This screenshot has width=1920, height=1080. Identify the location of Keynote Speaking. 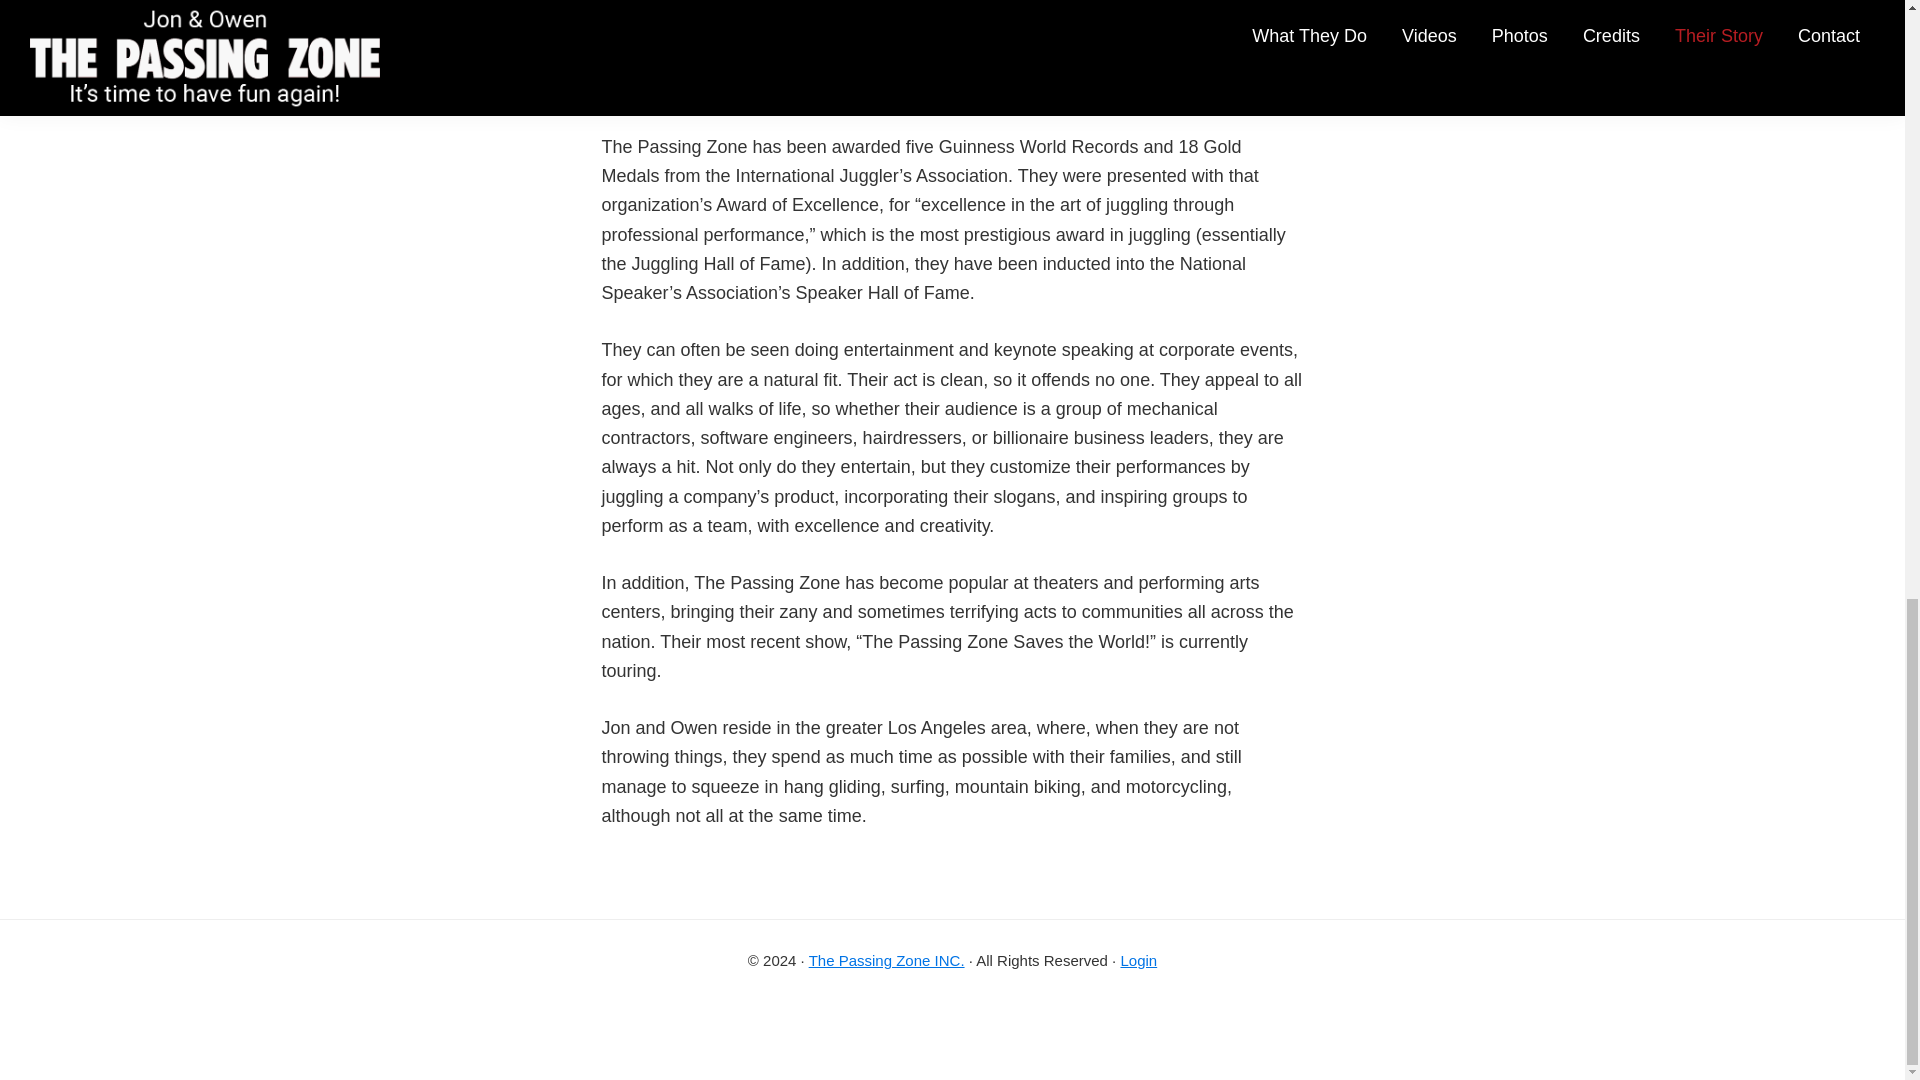
(732, 1016).